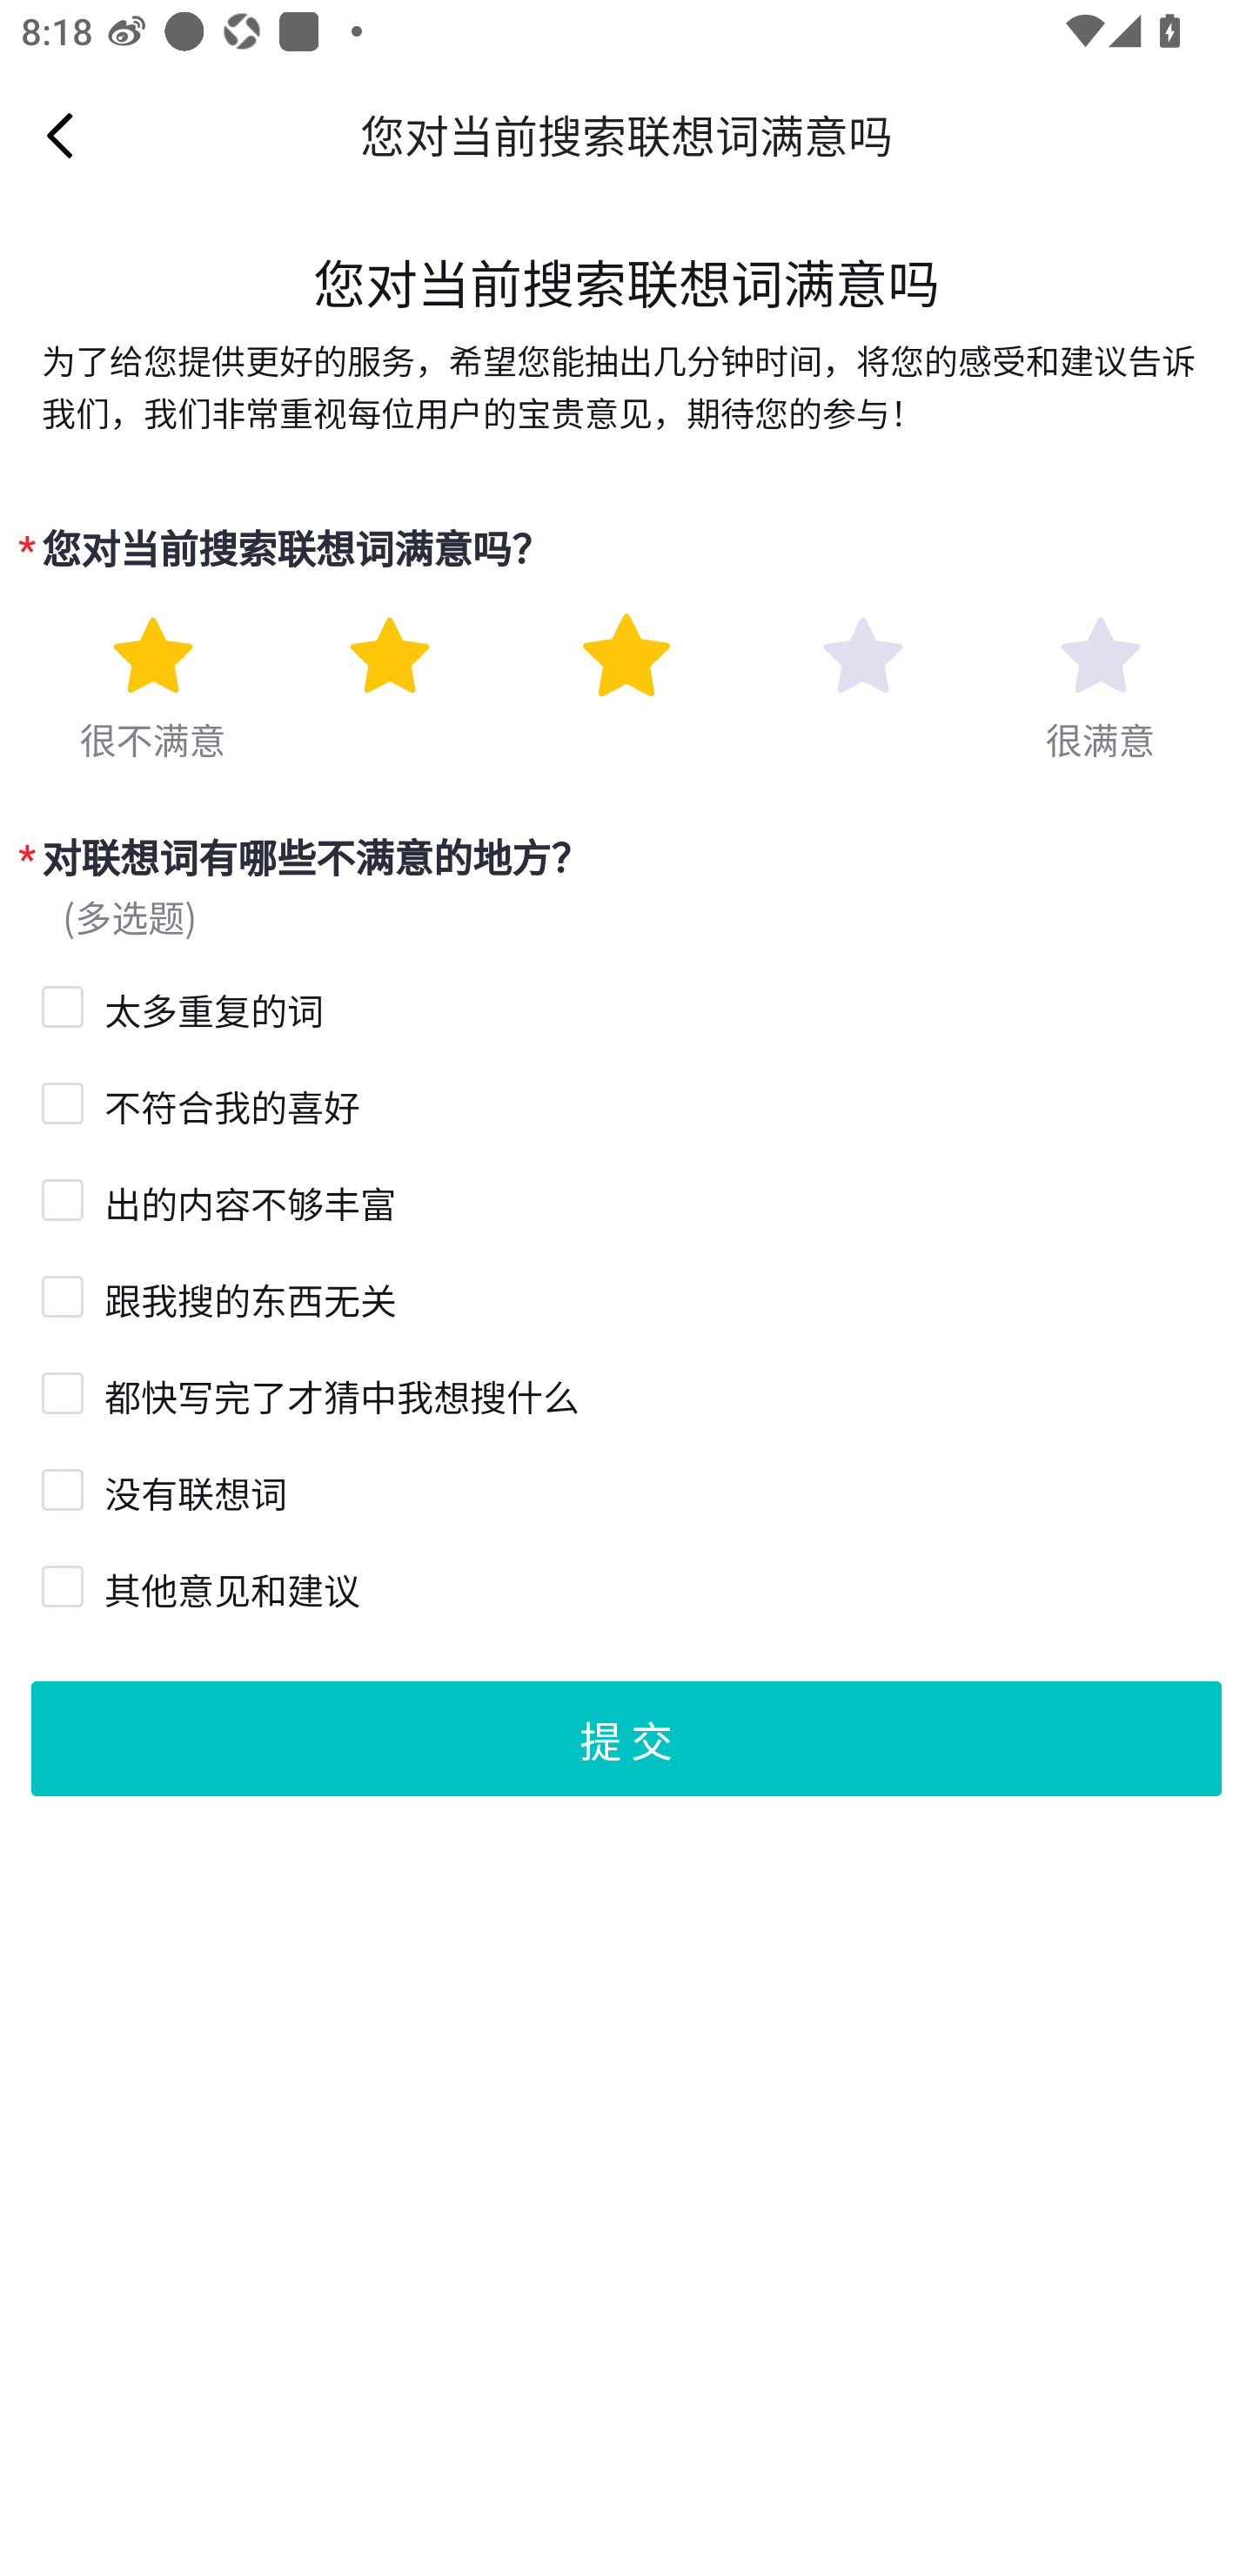 The width and height of the screenshot is (1253, 2576). Describe the element at coordinates (59, 1389) in the screenshot. I see `都快写完了才猜中我想搜什么  ` at that location.